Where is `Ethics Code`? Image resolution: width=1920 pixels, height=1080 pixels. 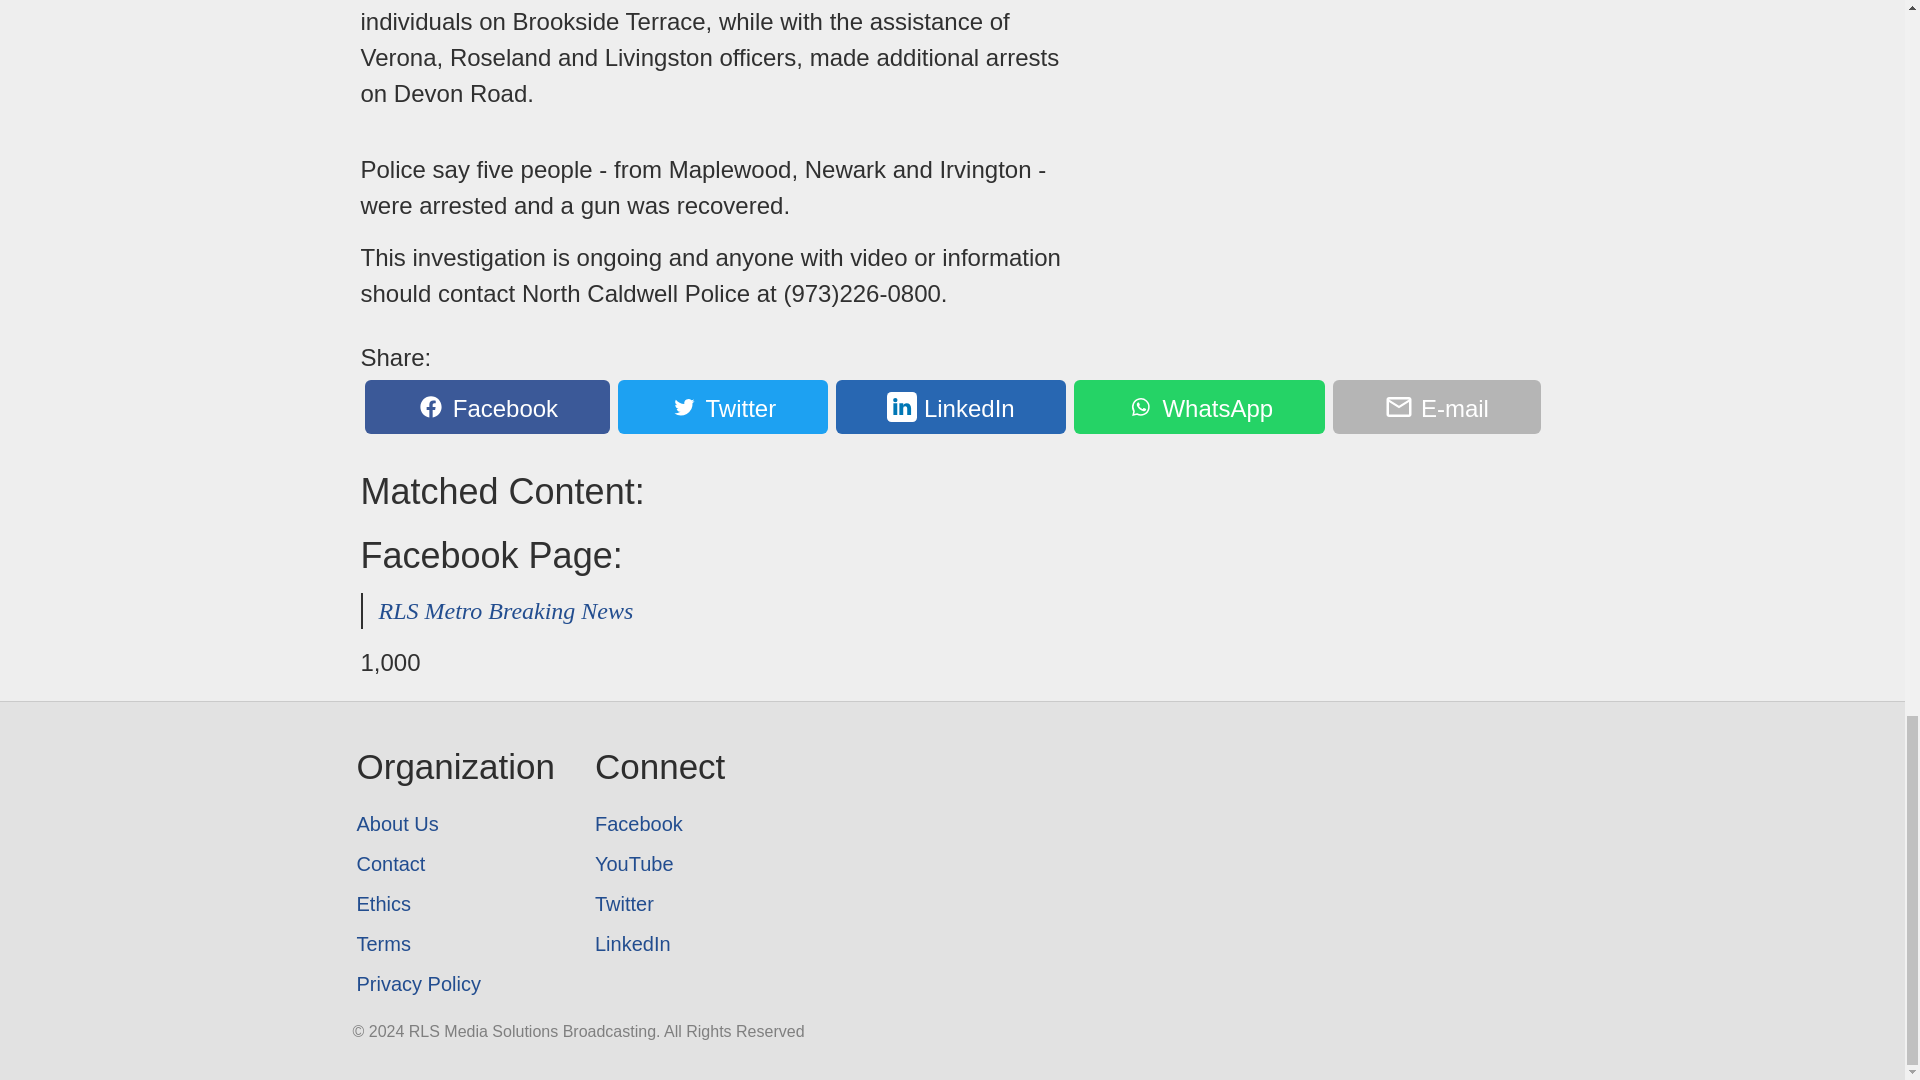
Ethics Code is located at coordinates (454, 904).